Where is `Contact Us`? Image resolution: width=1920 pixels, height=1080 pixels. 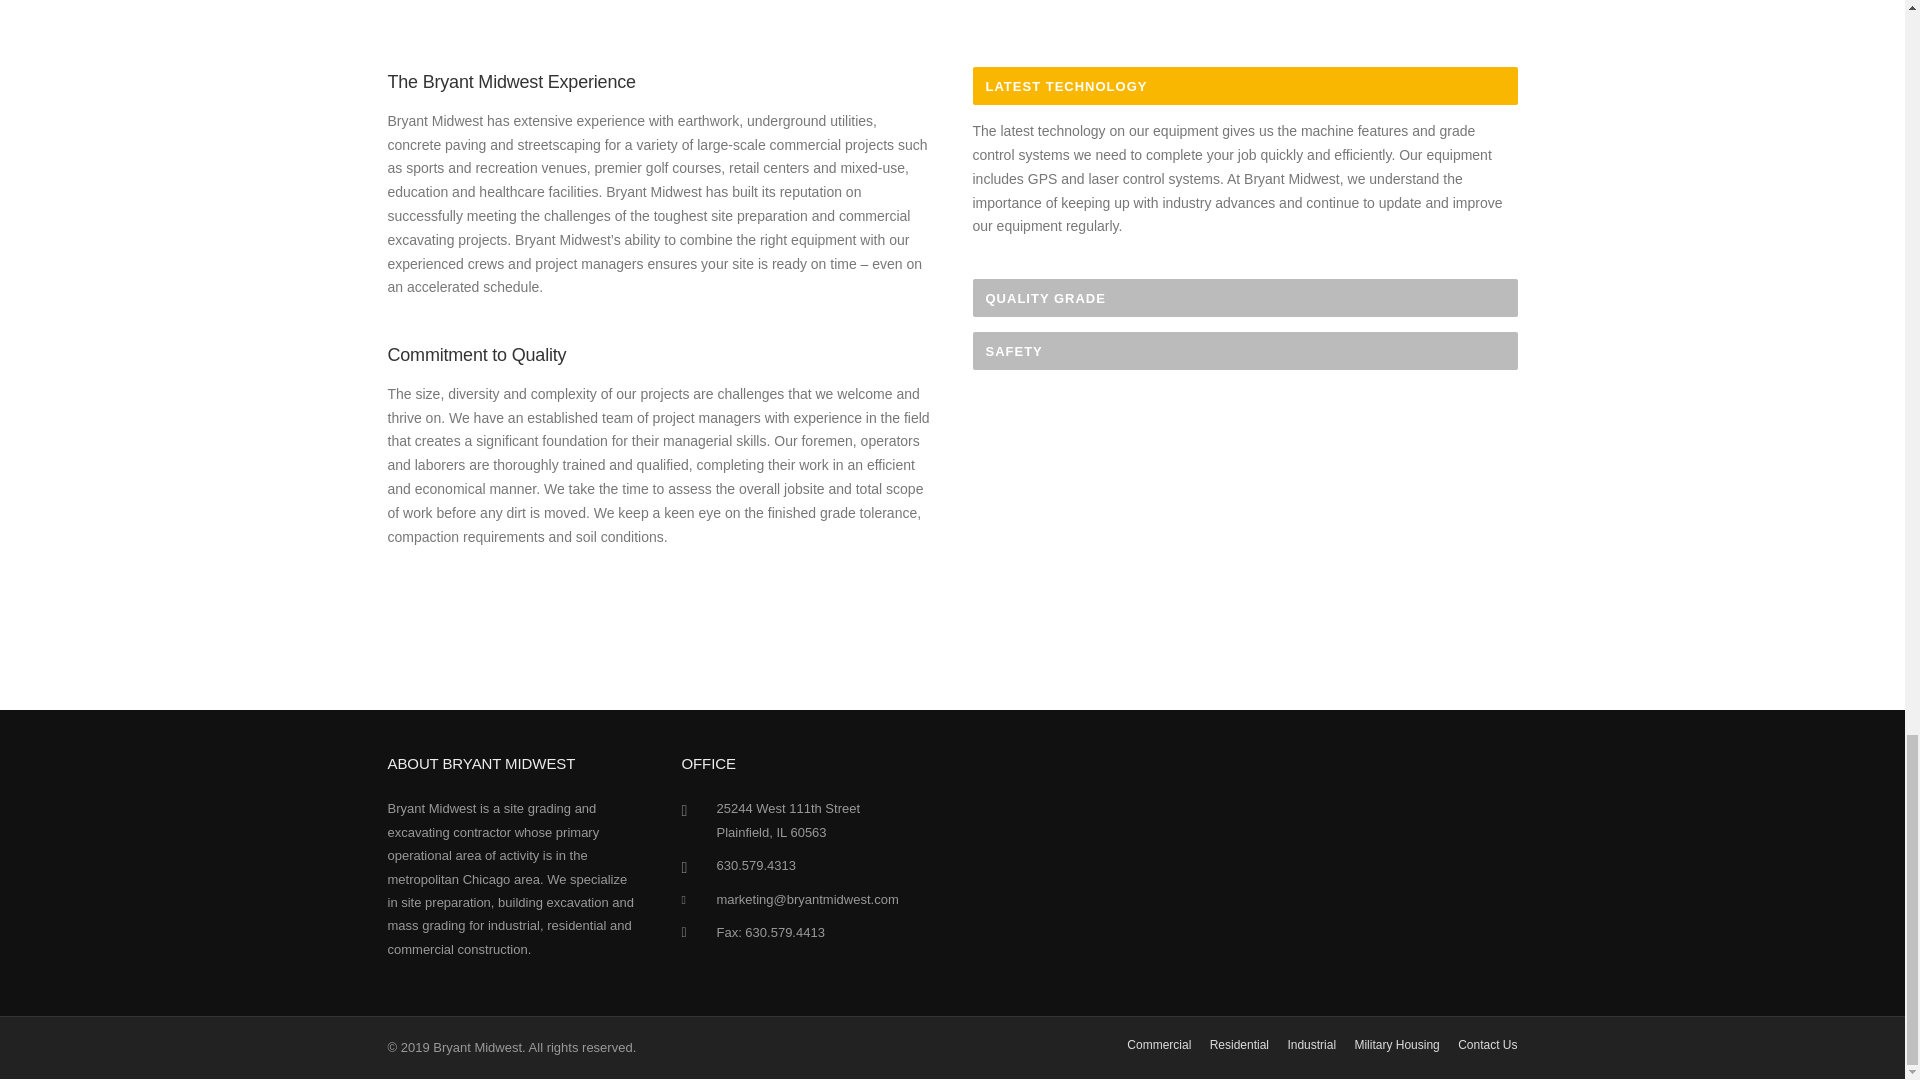
Contact Us is located at coordinates (1486, 1044).